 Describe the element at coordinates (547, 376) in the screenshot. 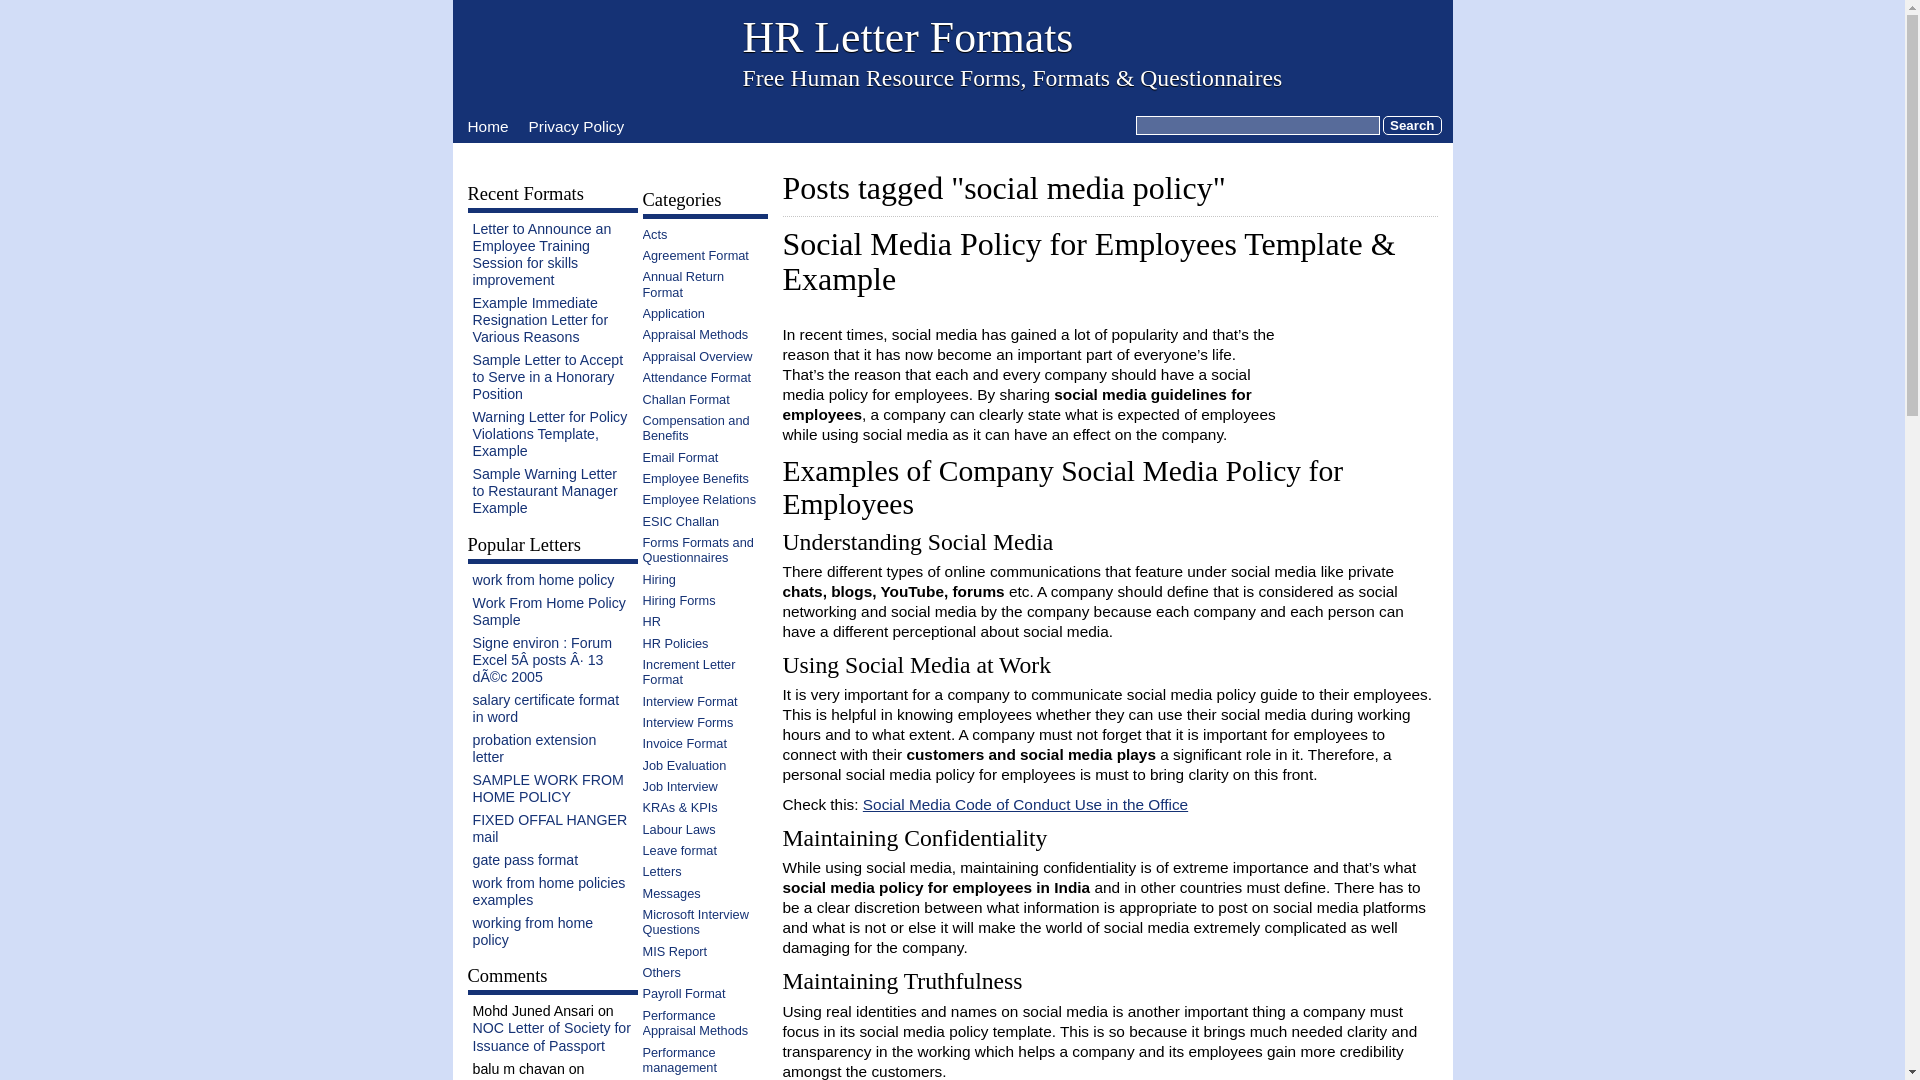

I see `Sample Letter to Accept to Serve in a Honorary Position` at that location.